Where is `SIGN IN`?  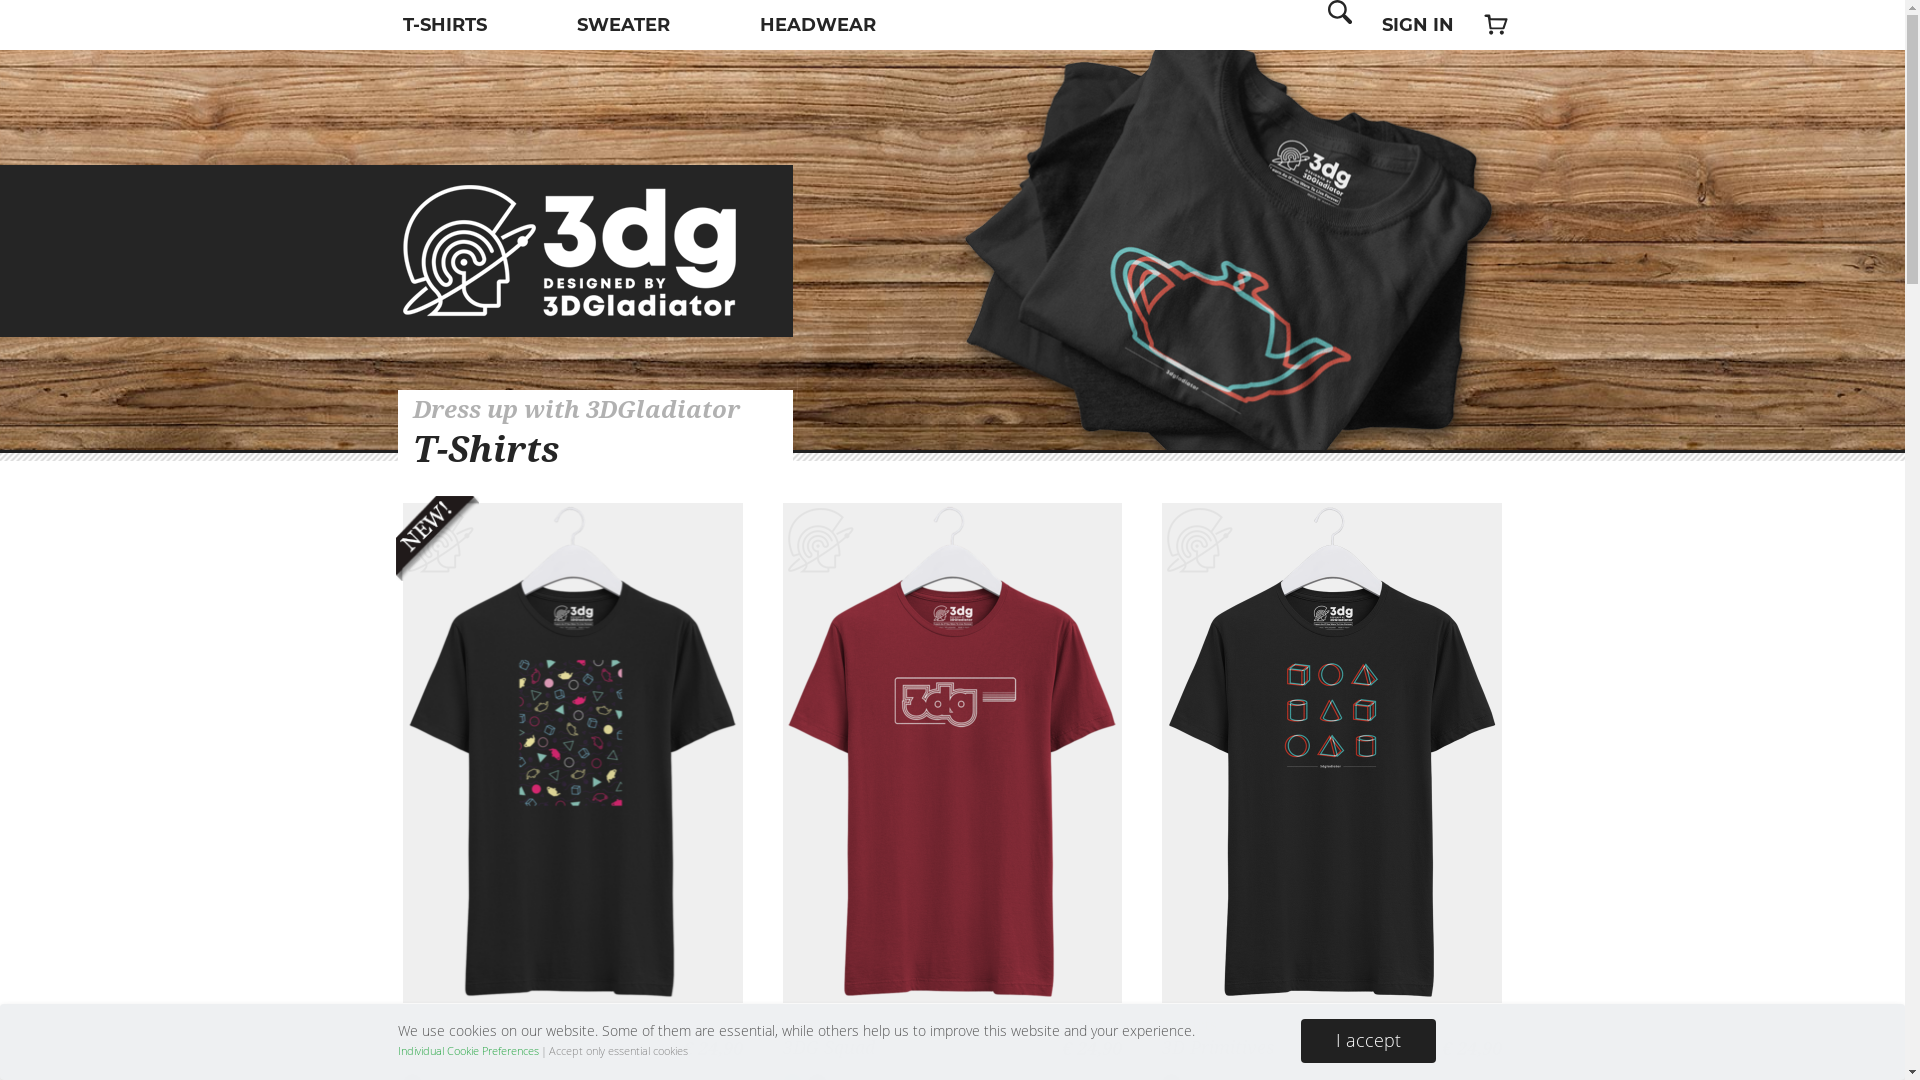
SIGN IN is located at coordinates (1418, 25).